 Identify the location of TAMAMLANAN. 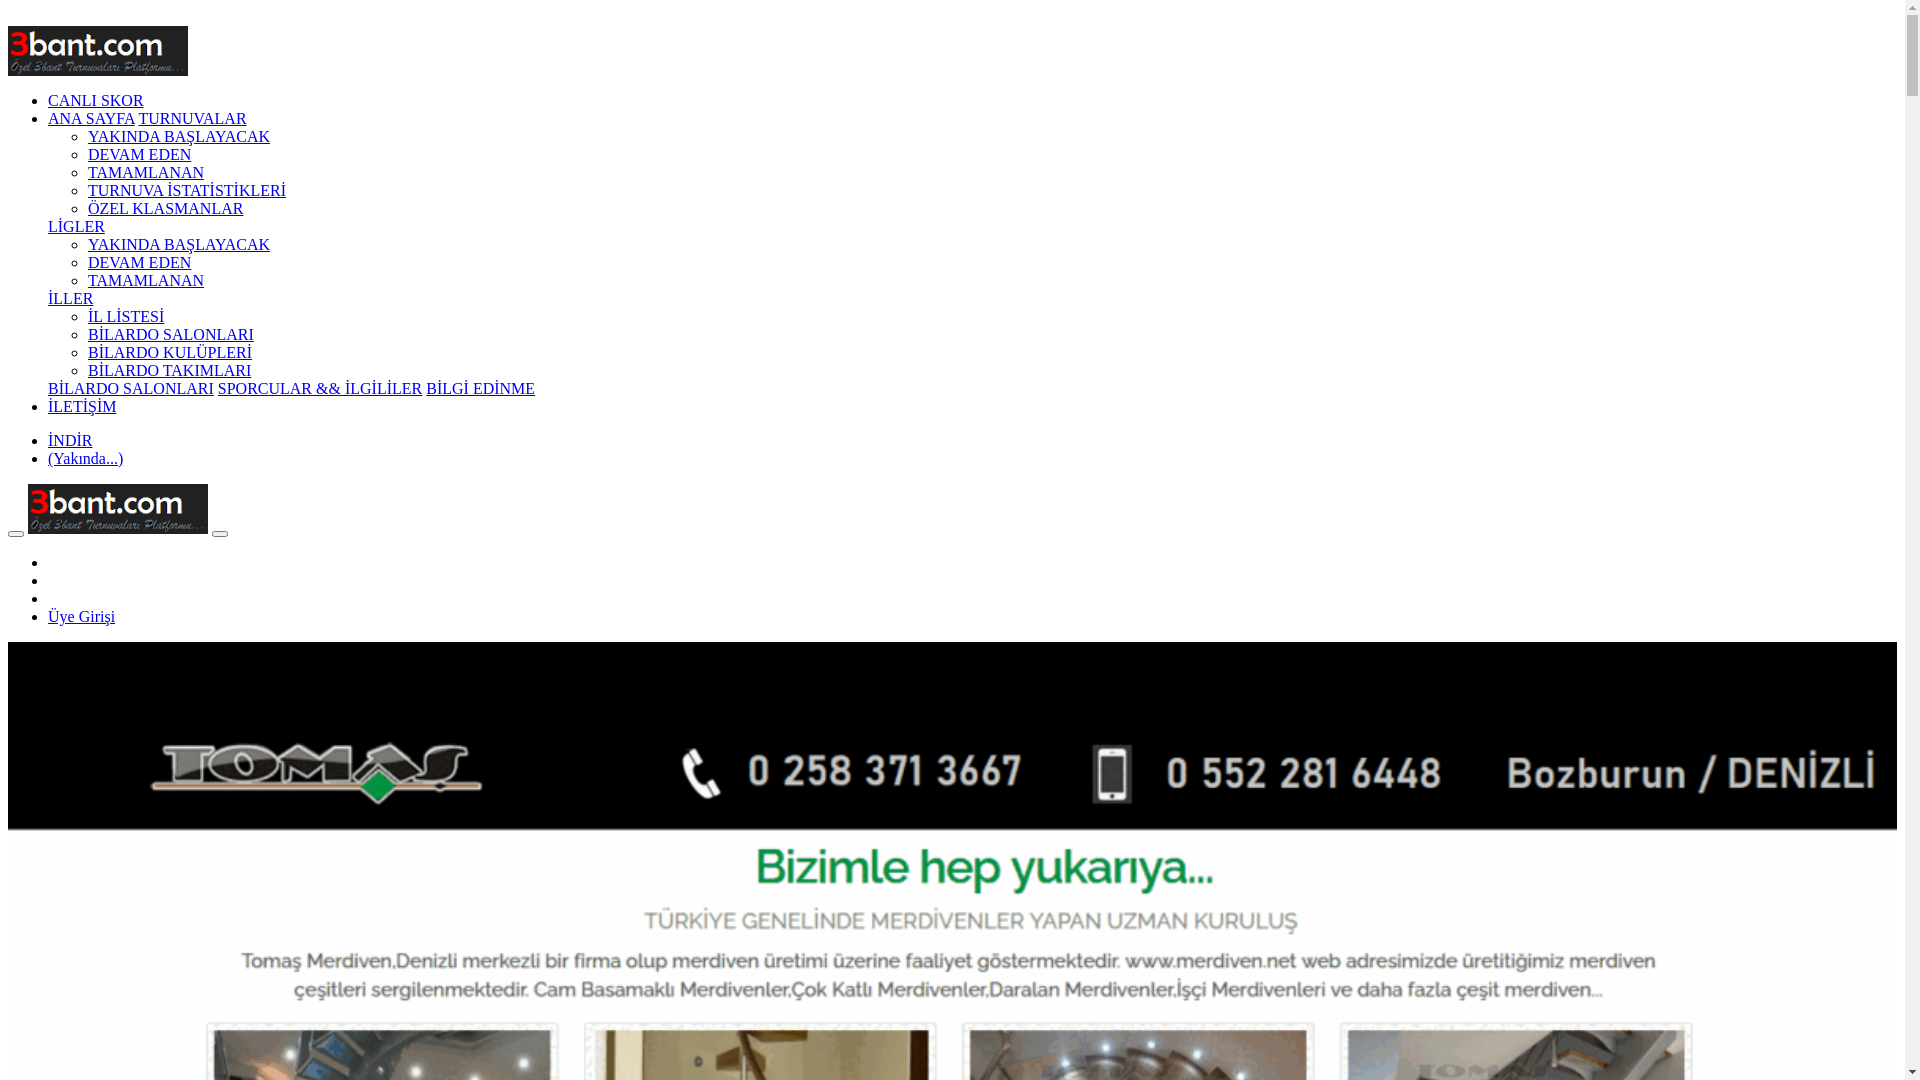
(146, 280).